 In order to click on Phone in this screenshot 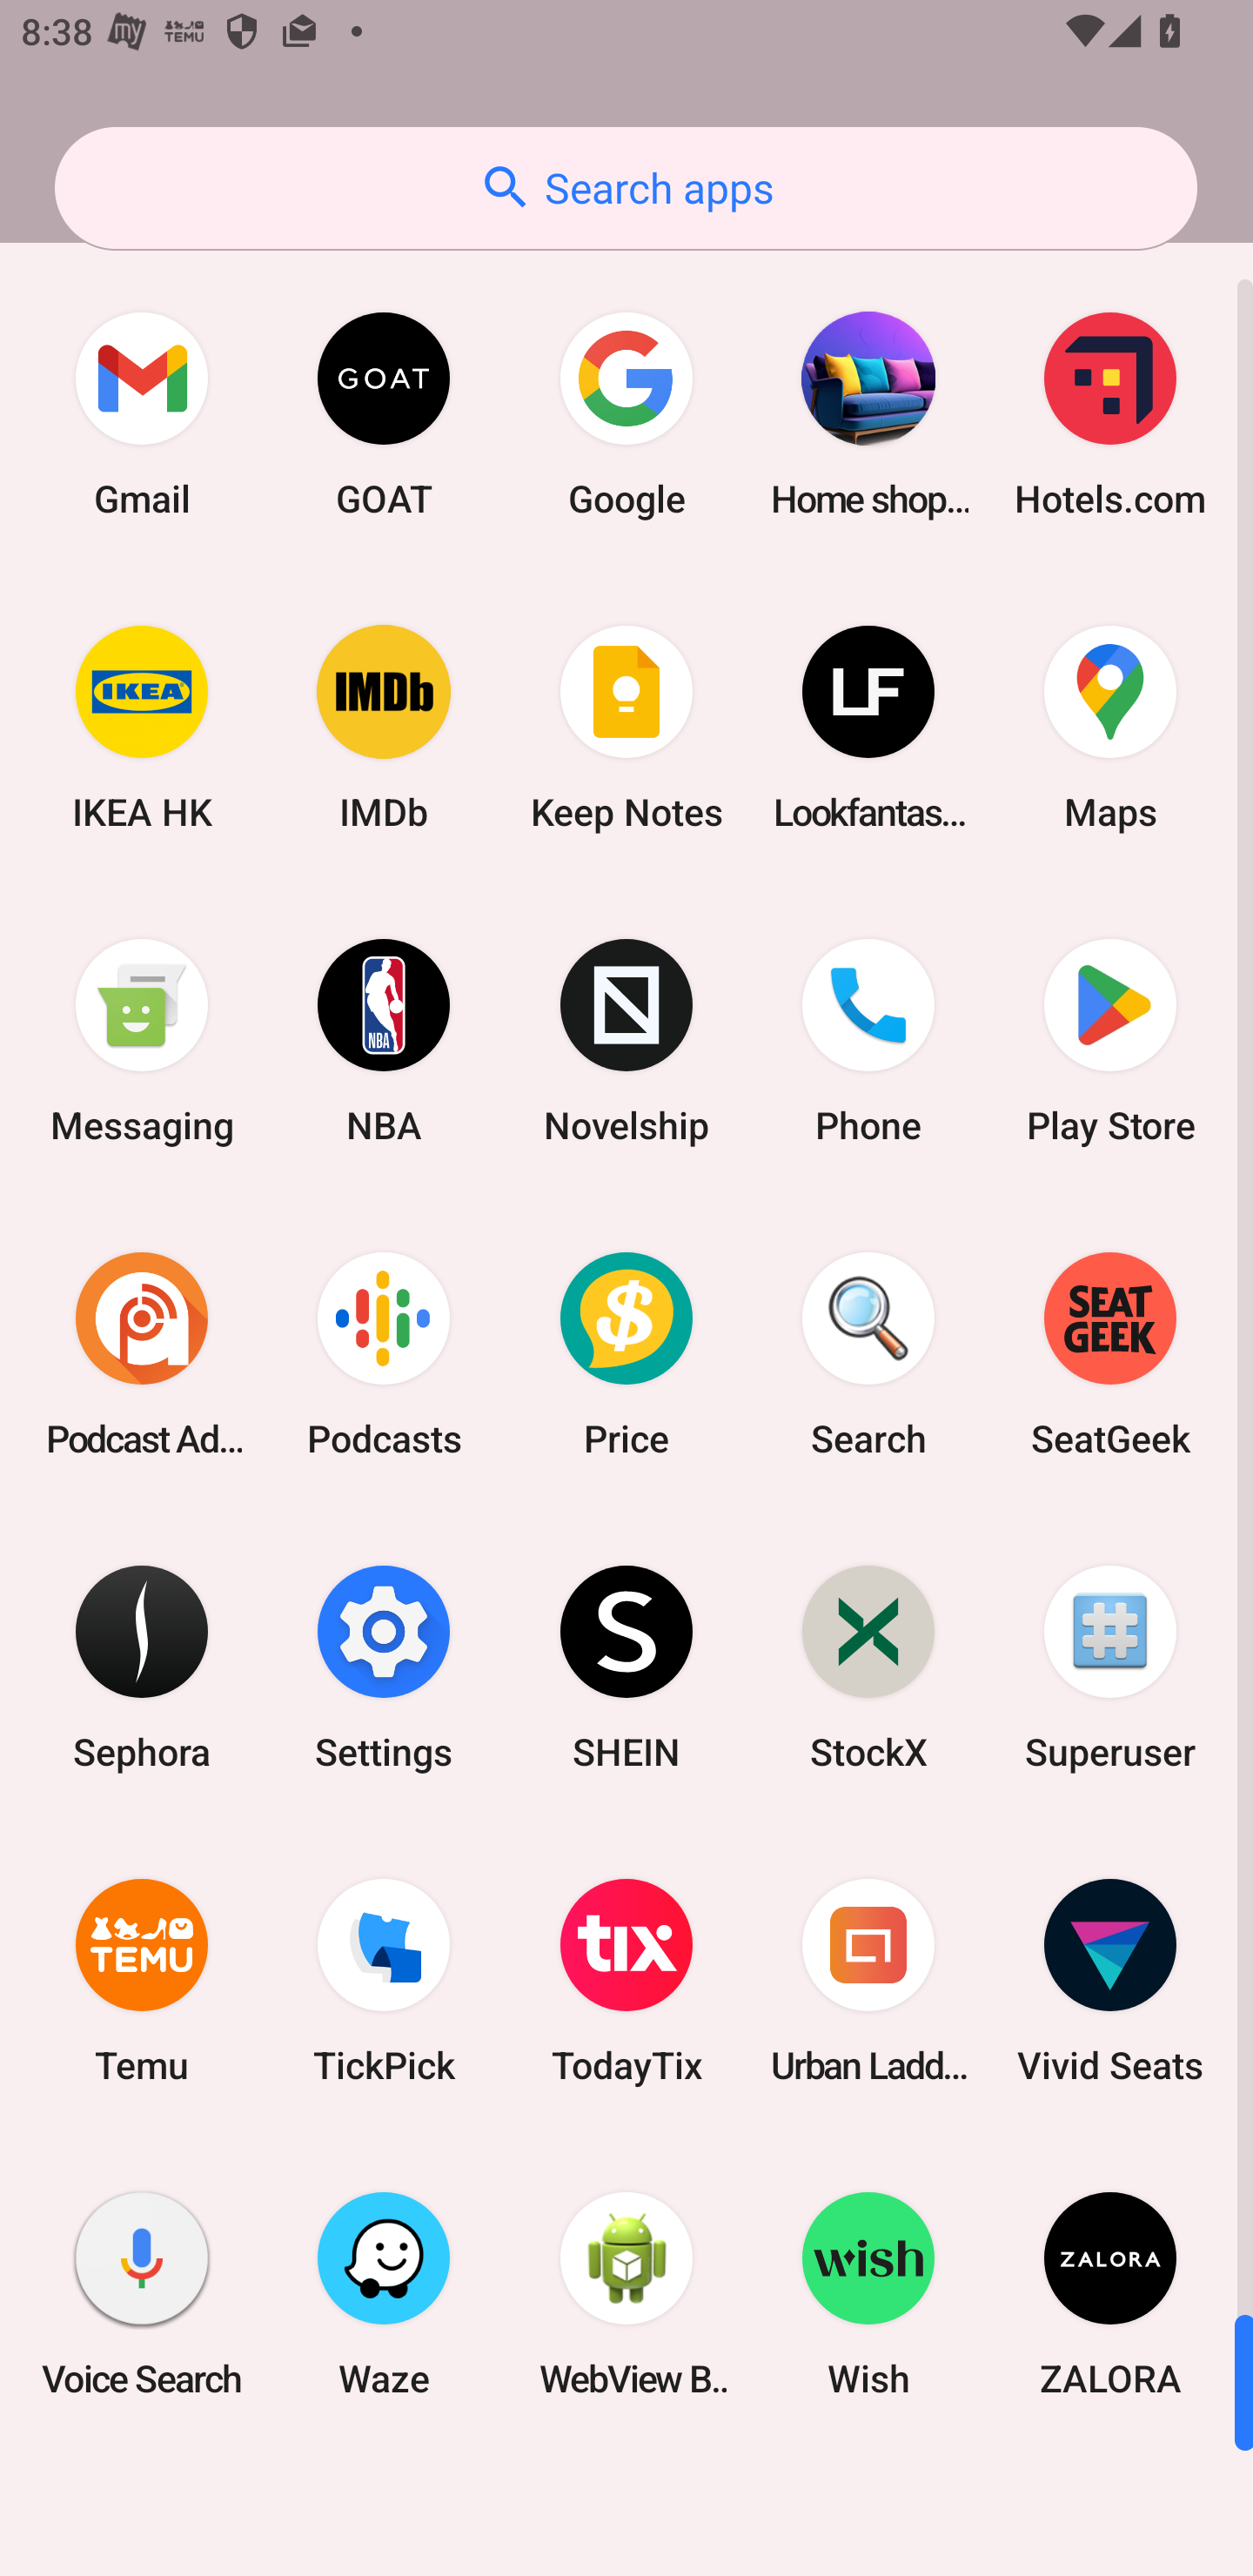, I will do `click(868, 1041)`.